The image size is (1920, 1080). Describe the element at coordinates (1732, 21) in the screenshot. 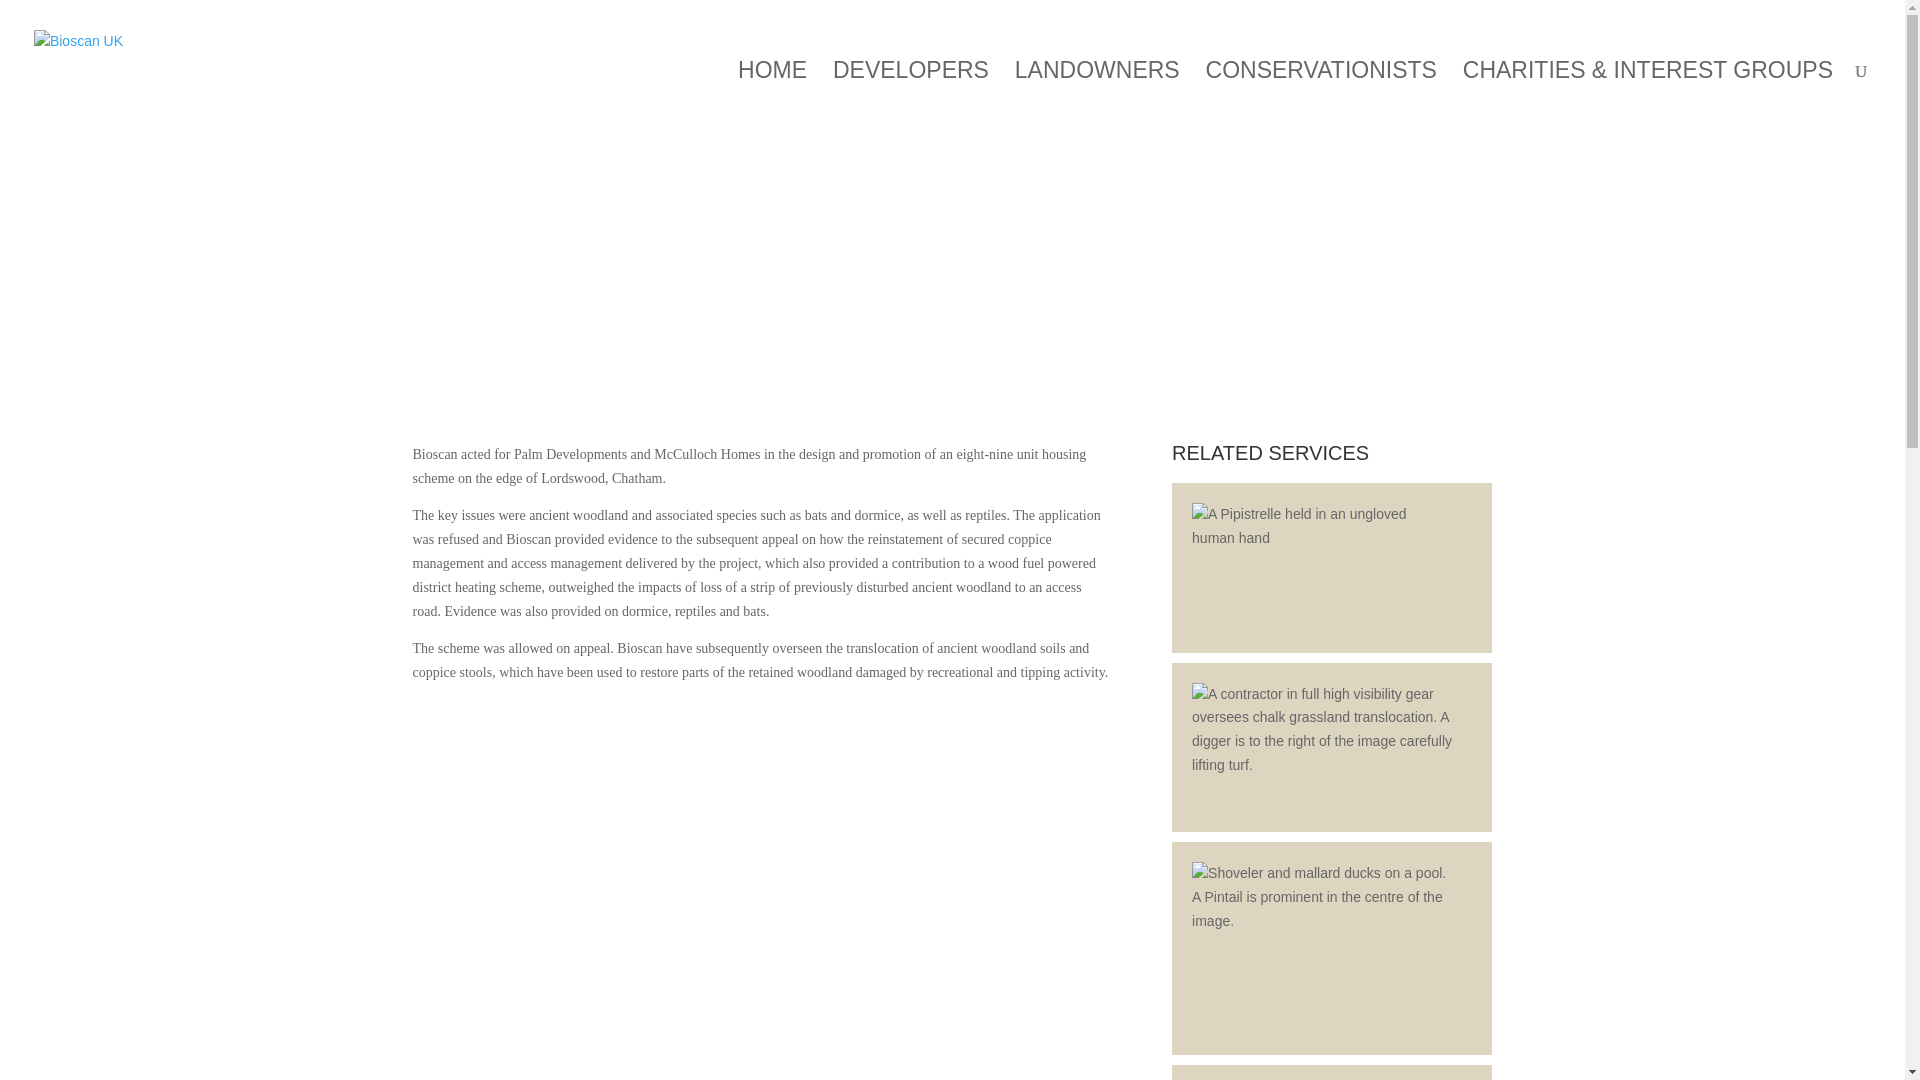

I see `Our team` at that location.